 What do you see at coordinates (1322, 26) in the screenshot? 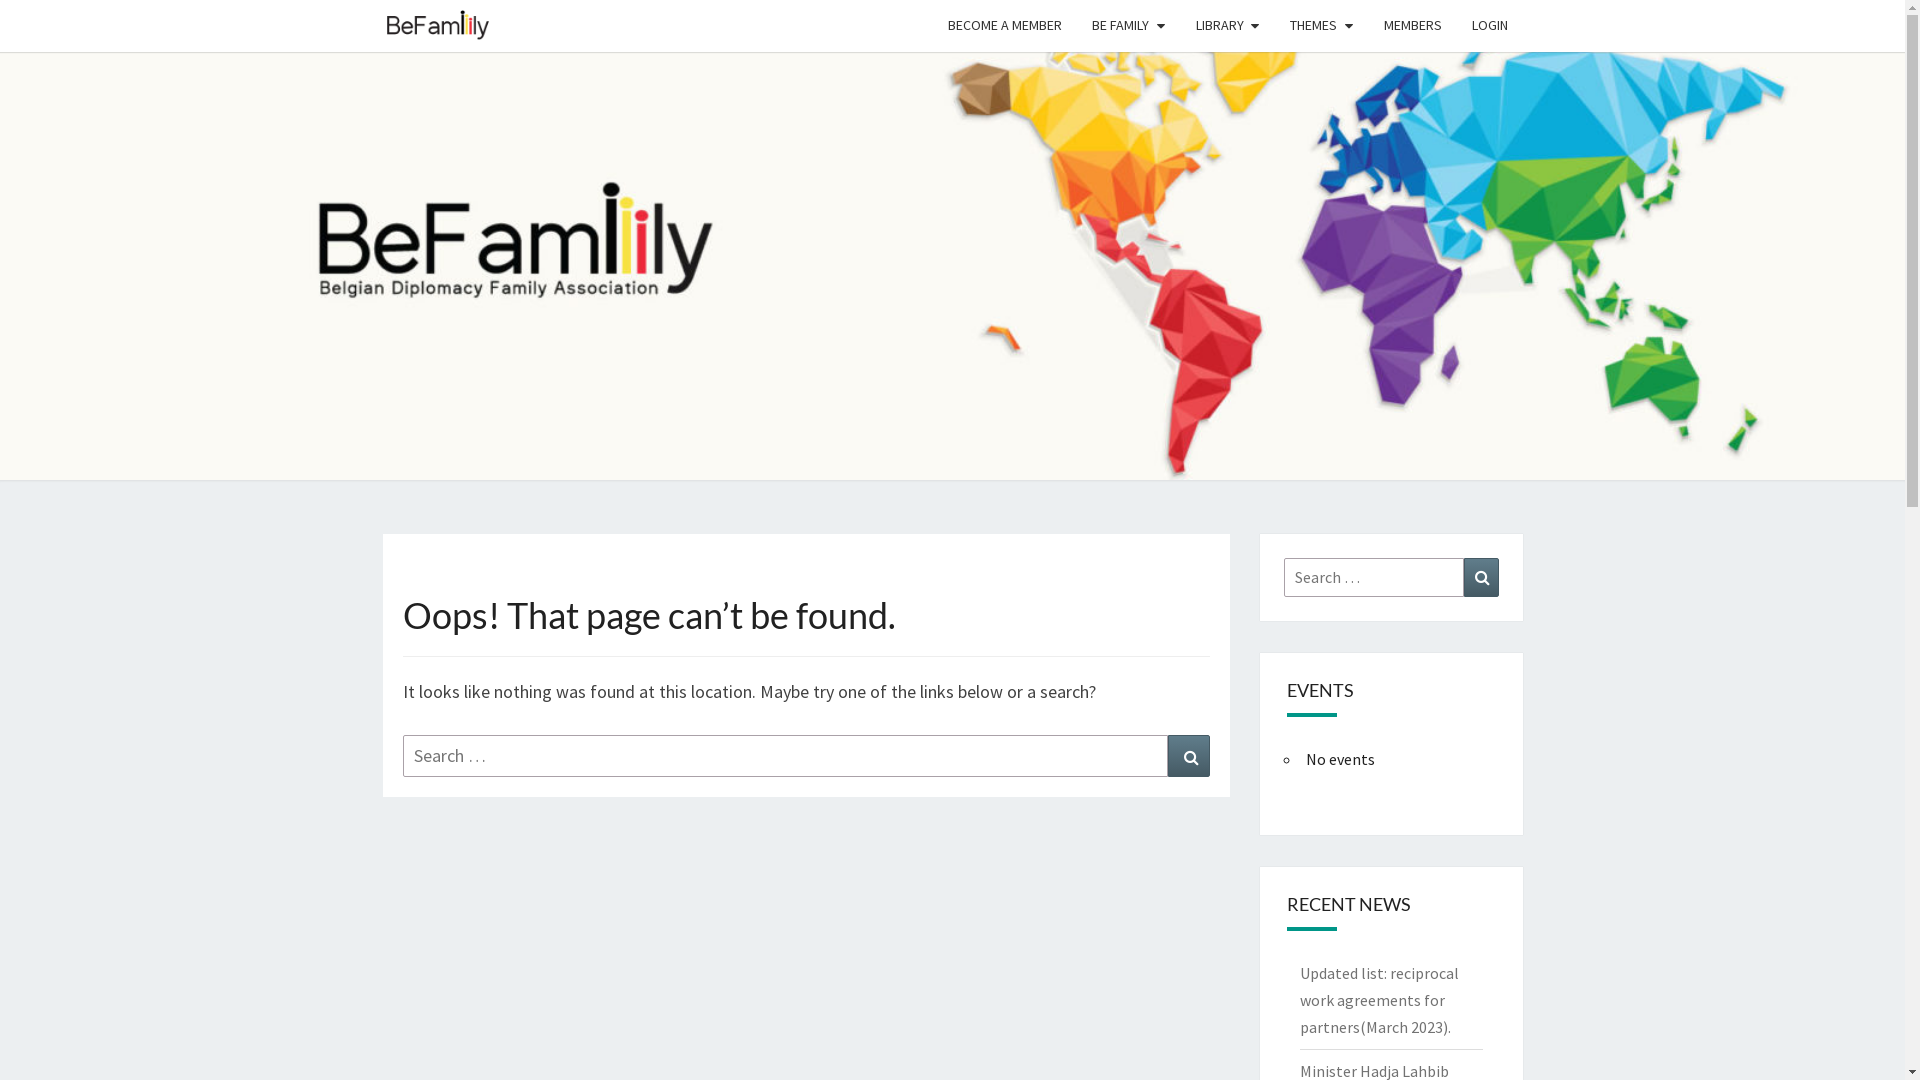
I see `THEMES` at bounding box center [1322, 26].